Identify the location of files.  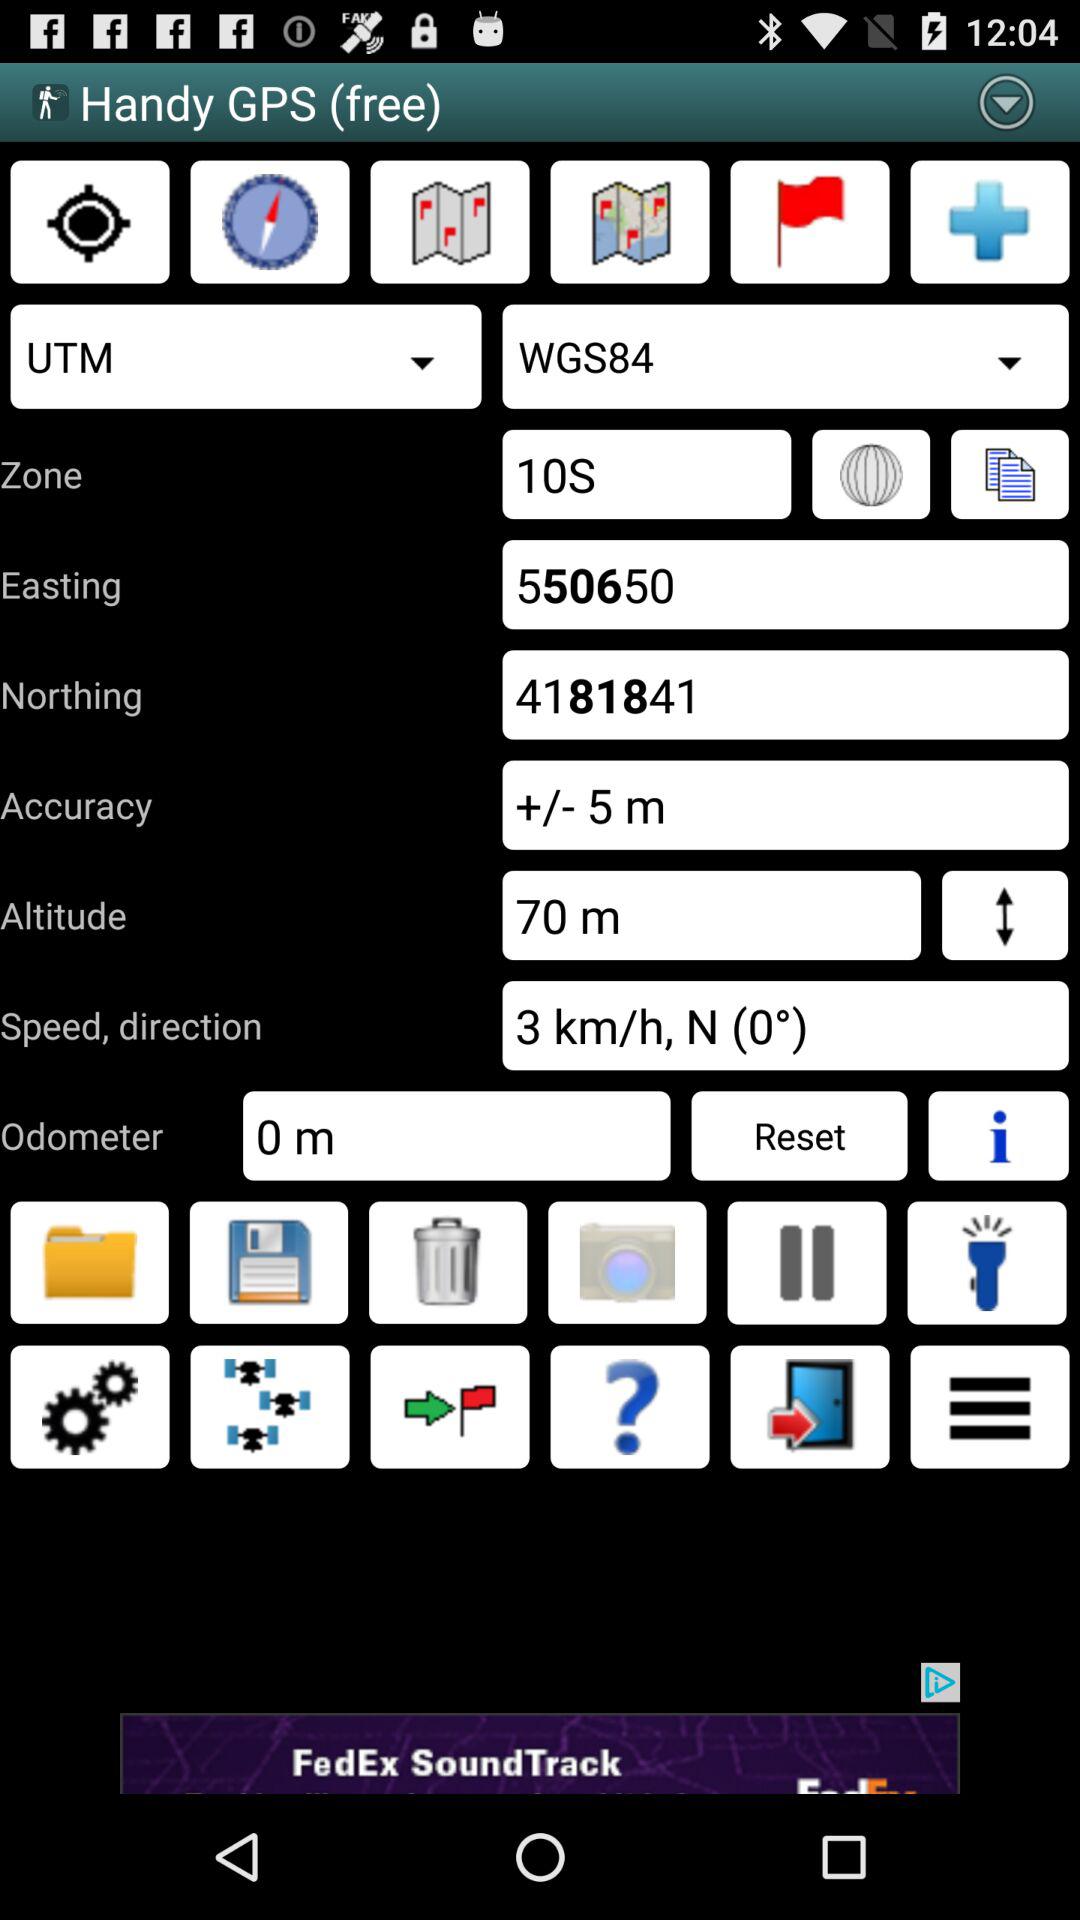
(90, 1262).